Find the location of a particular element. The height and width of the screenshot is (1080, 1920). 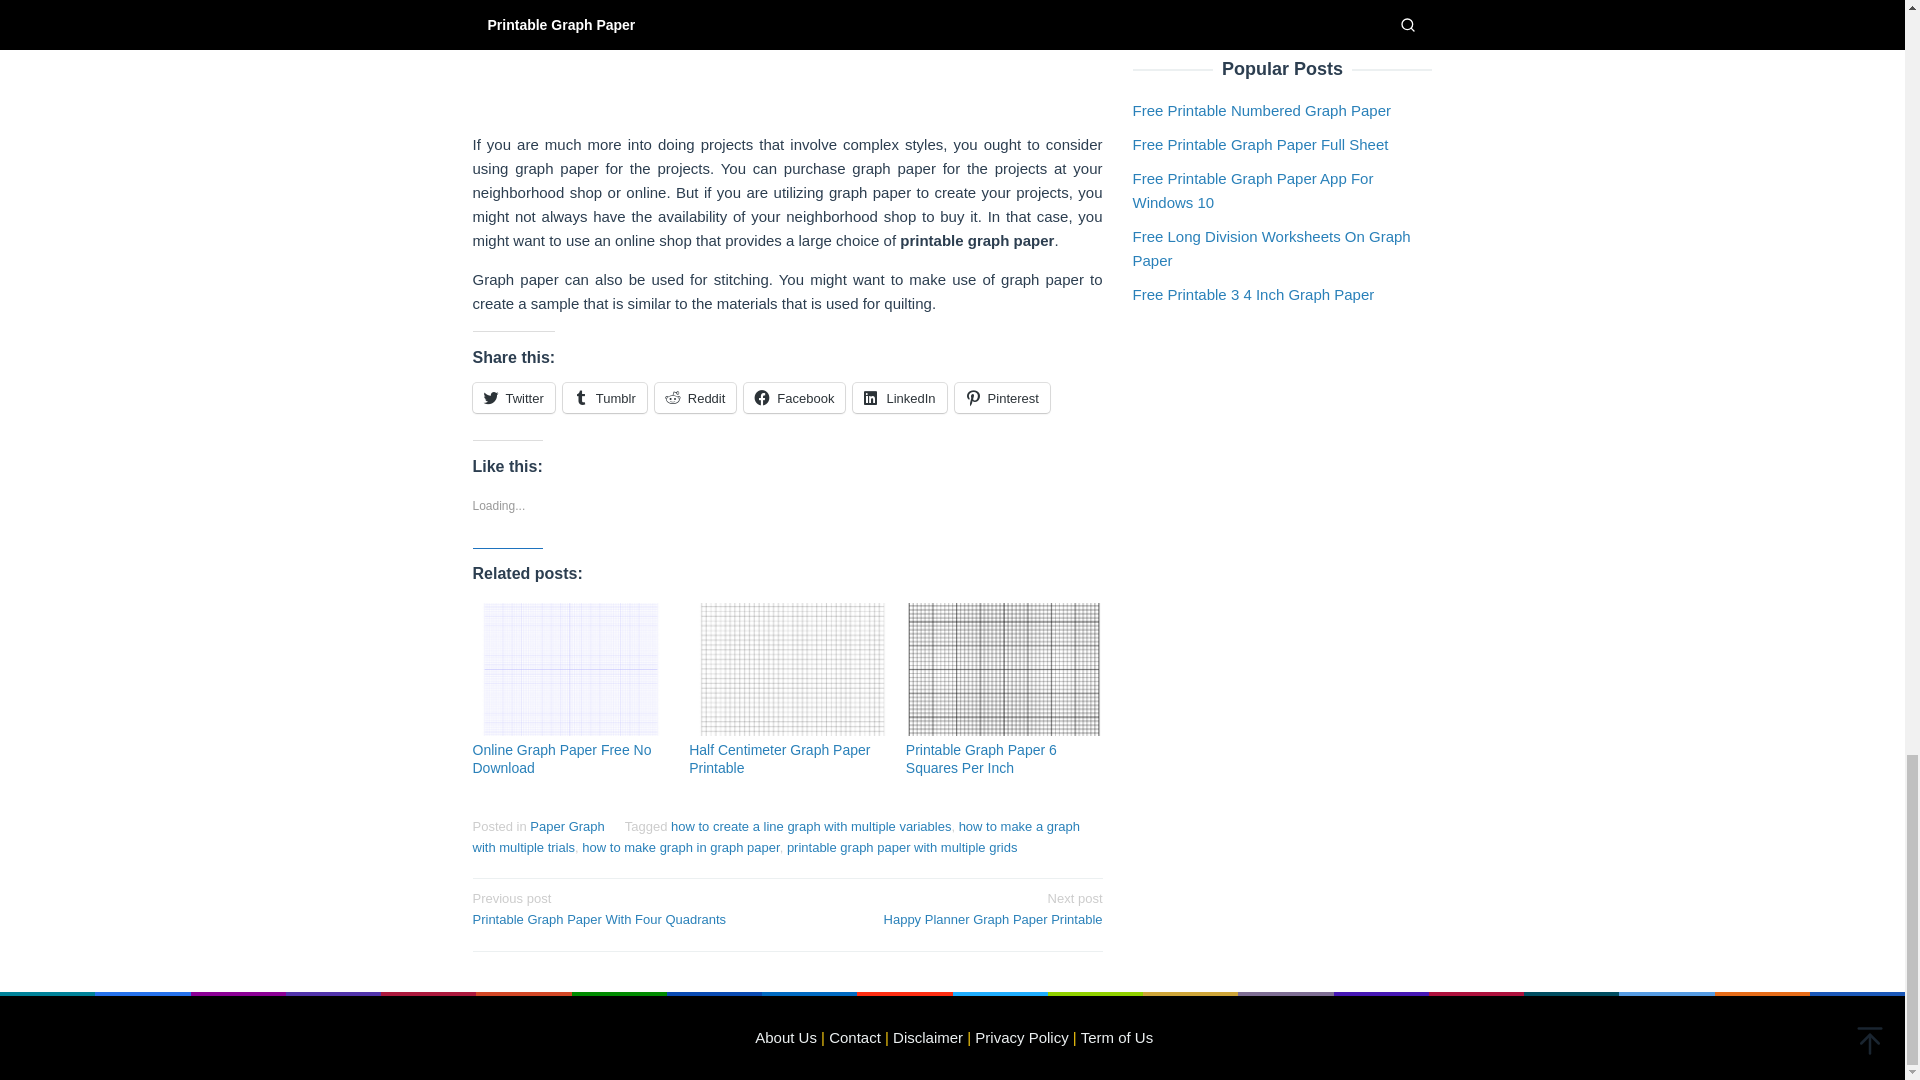

Click to share on Twitter is located at coordinates (513, 398).